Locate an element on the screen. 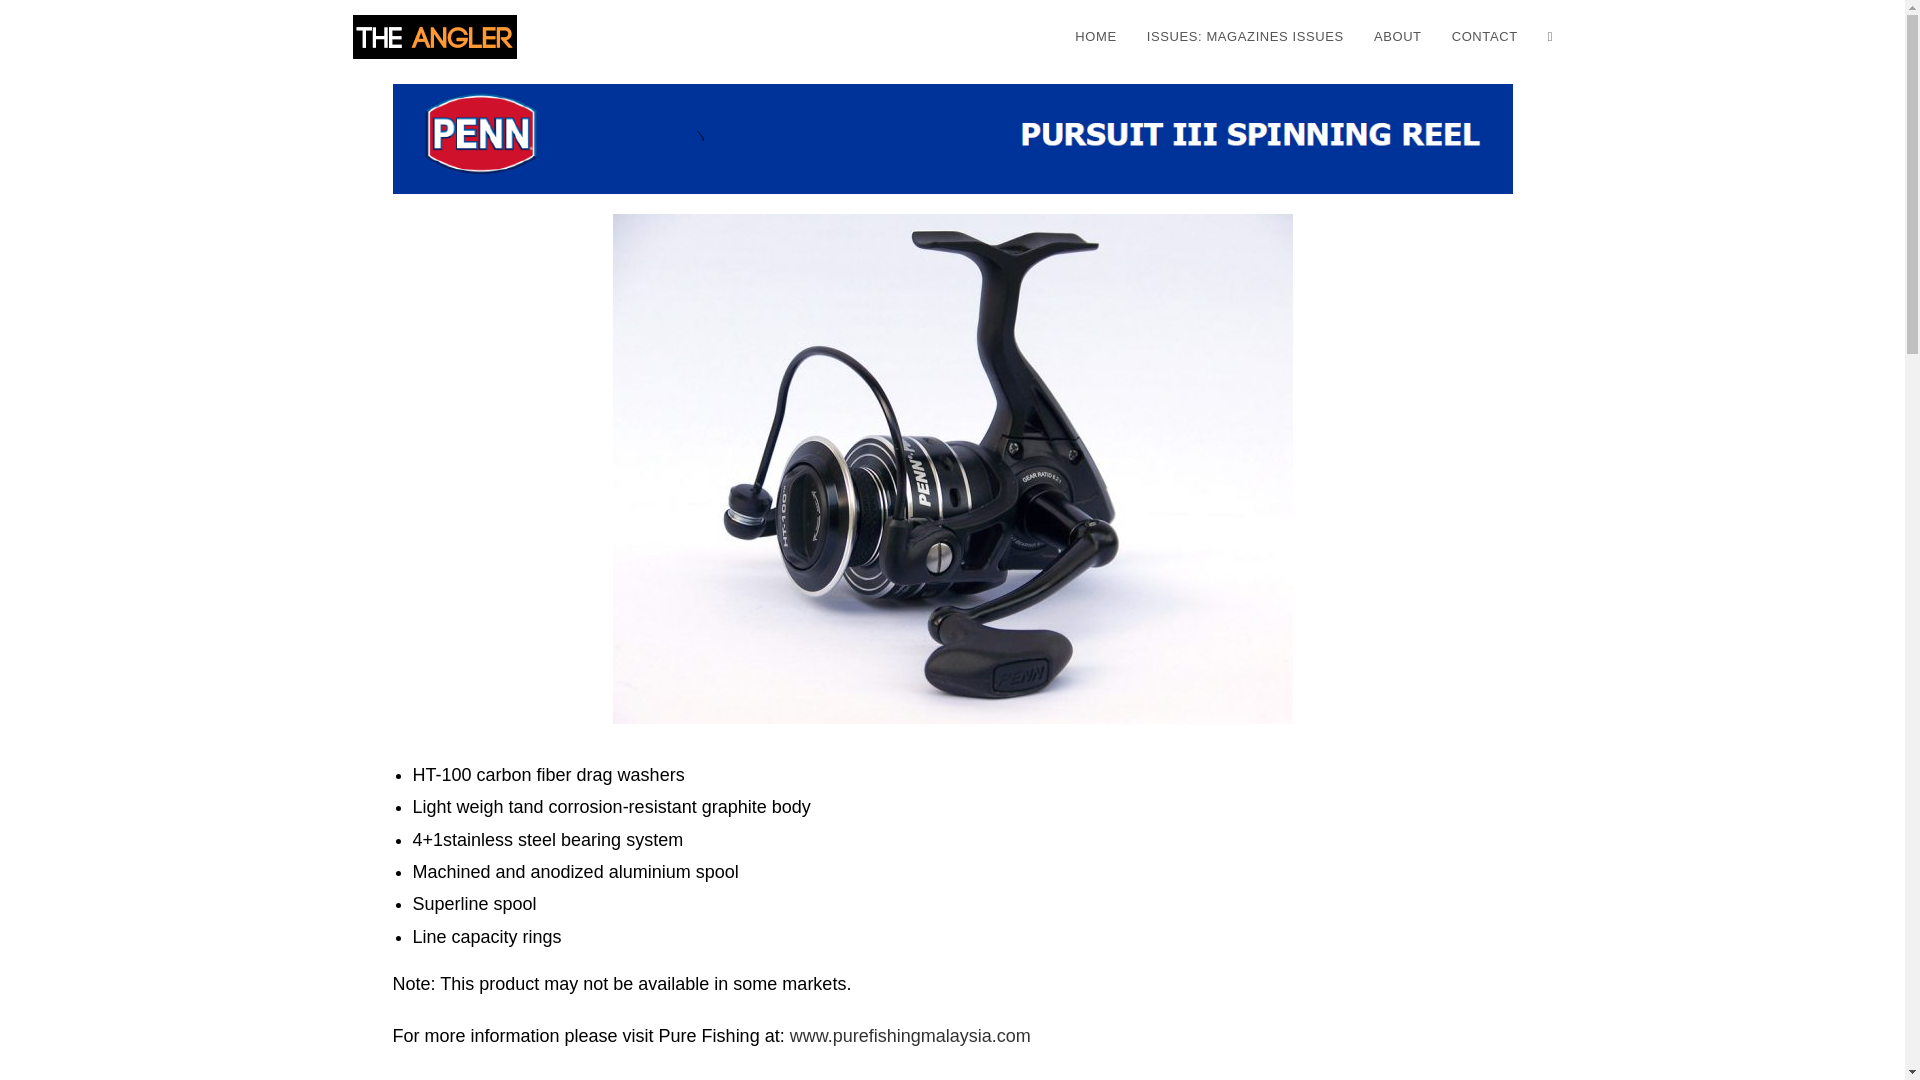 The height and width of the screenshot is (1080, 1920). ABOUT is located at coordinates (1398, 37).